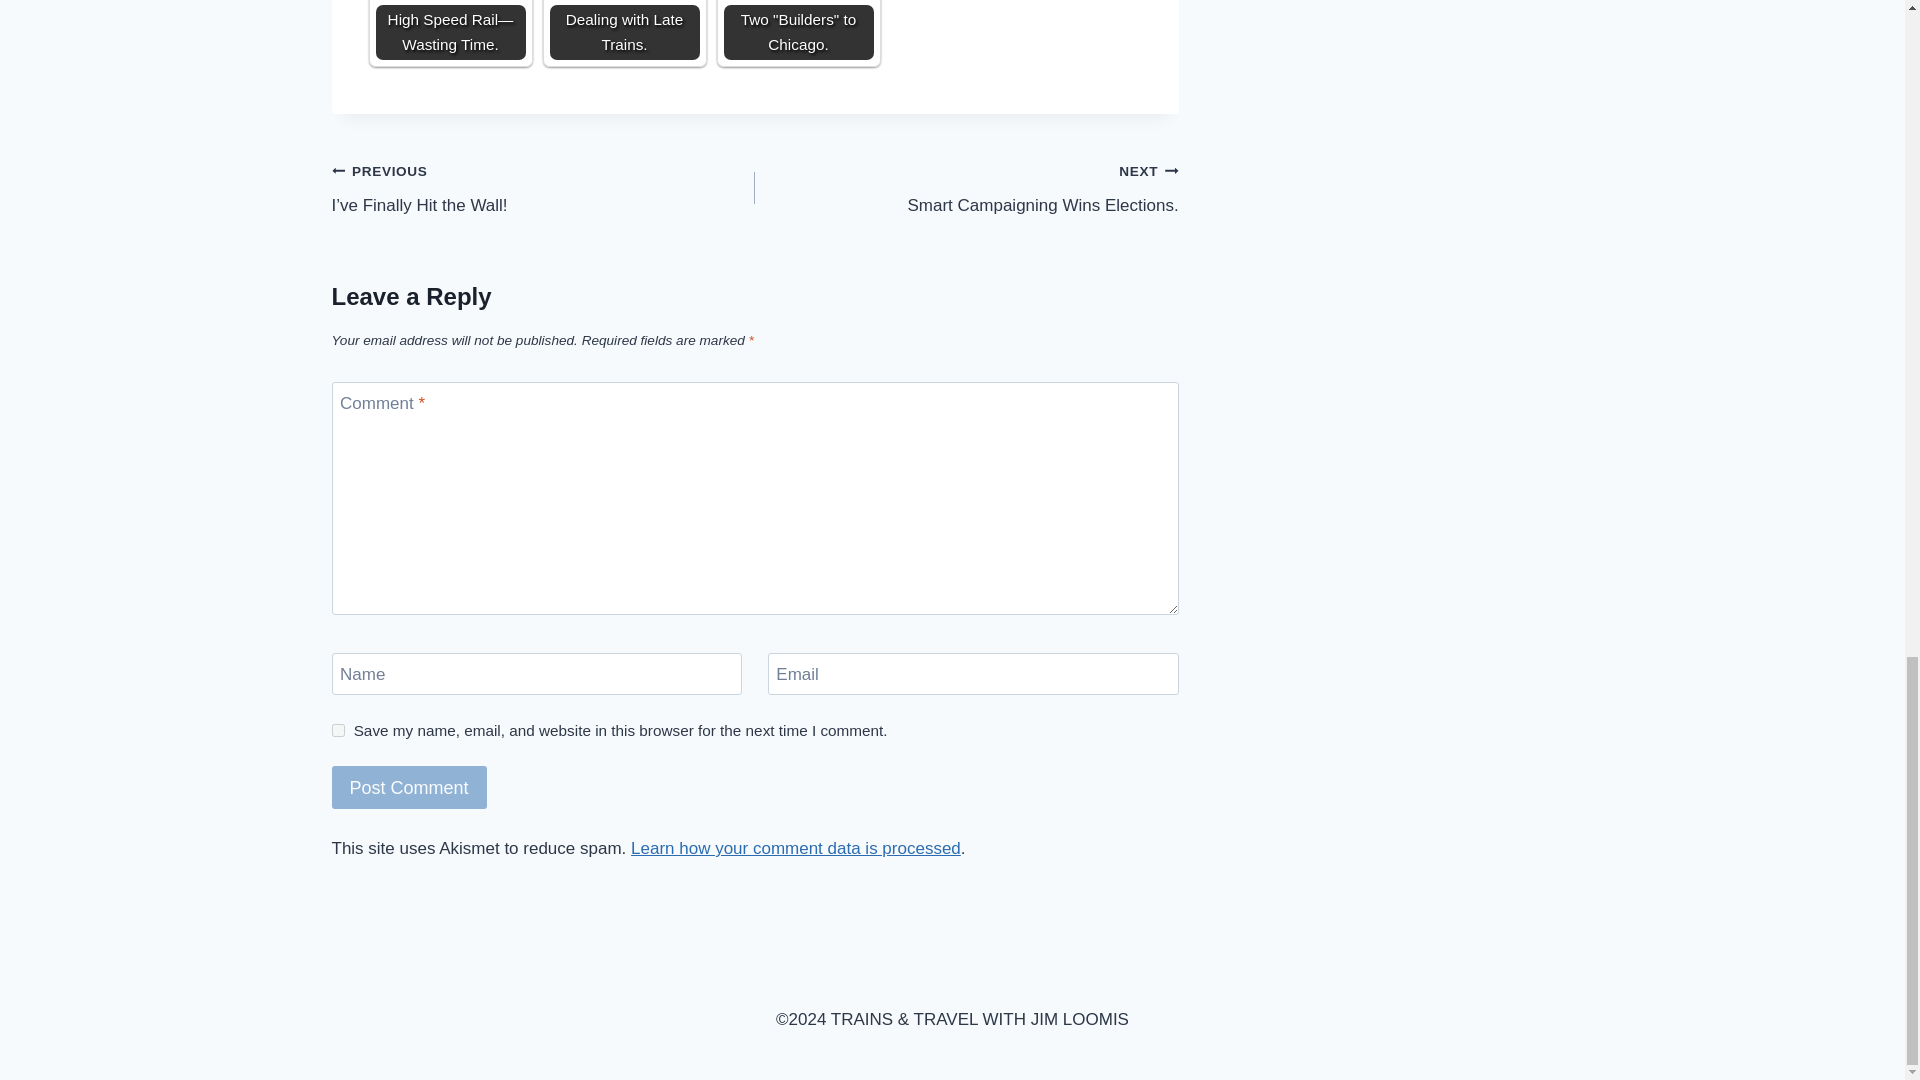 Image resolution: width=1920 pixels, height=1080 pixels. Describe the element at coordinates (624, 30) in the screenshot. I see `Two "Builders" to Chicago.` at that location.